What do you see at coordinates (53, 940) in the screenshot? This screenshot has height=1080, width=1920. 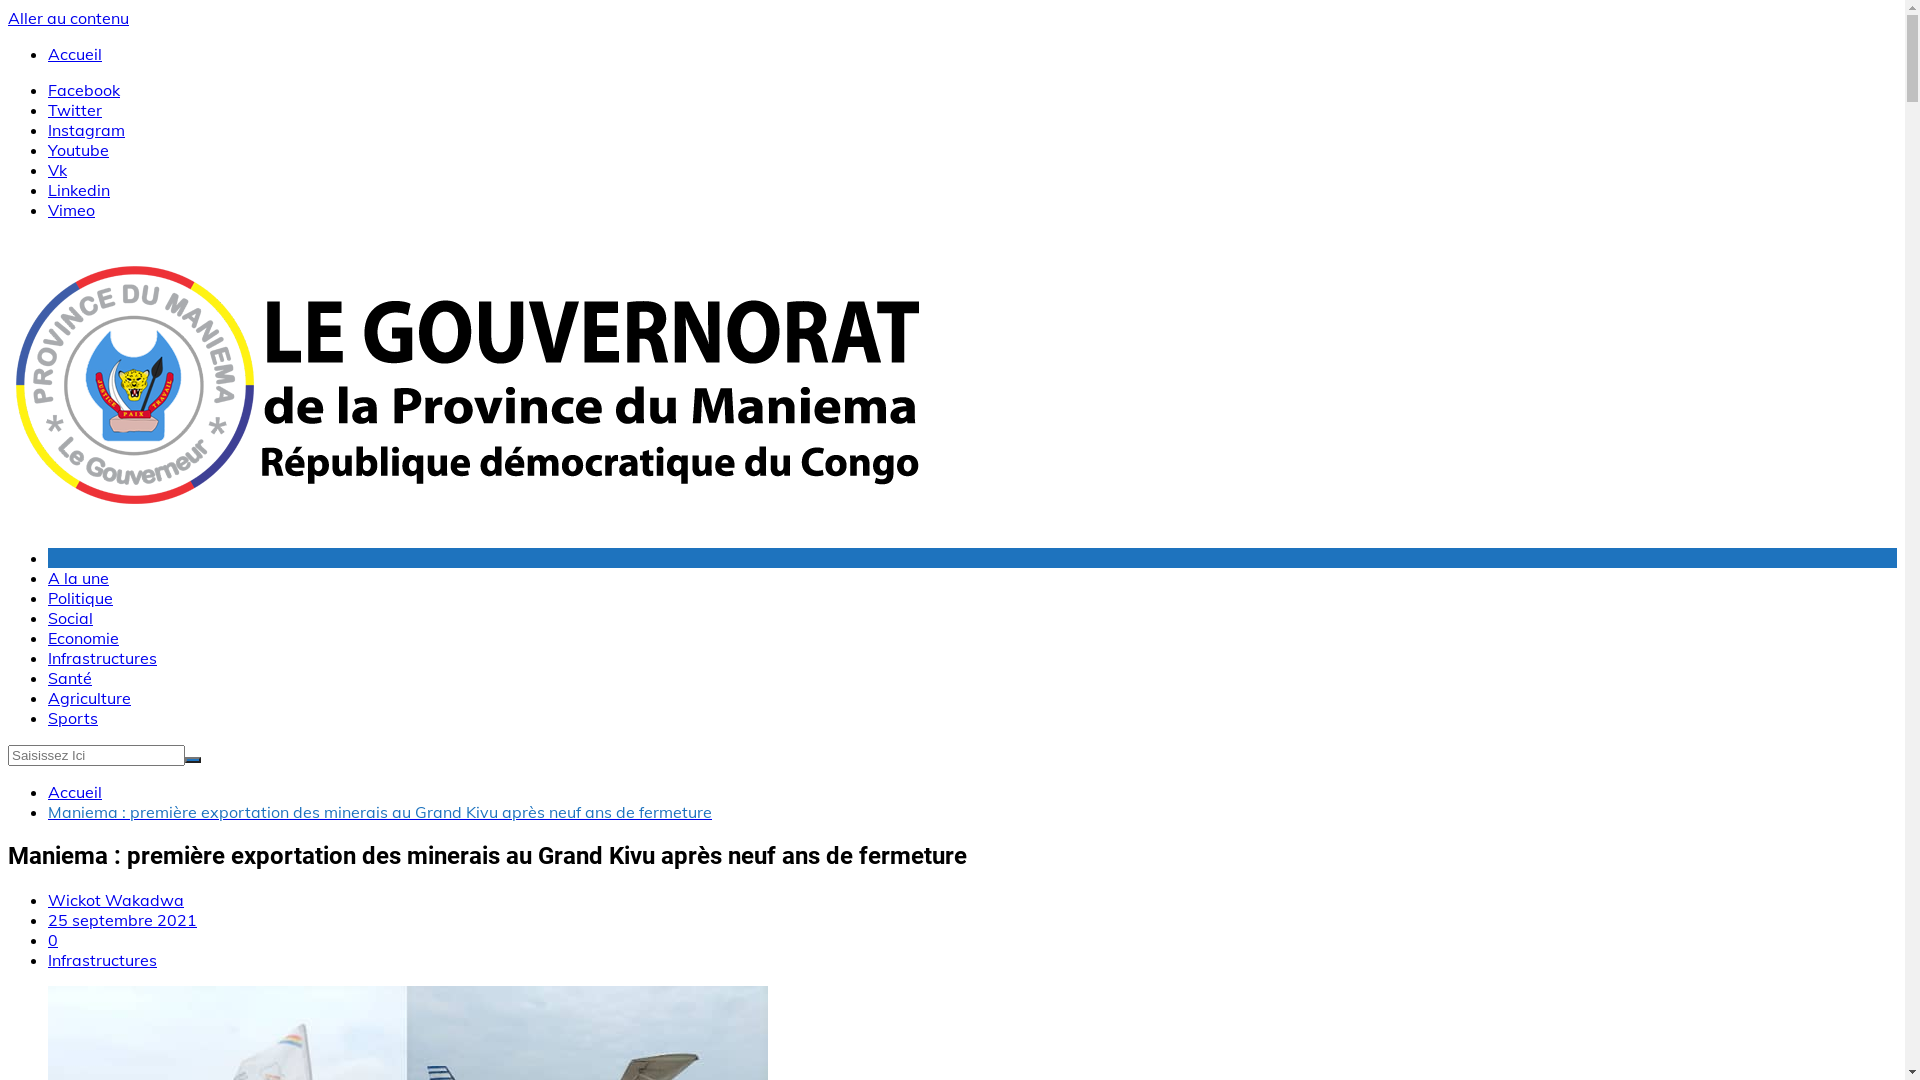 I see `0` at bounding box center [53, 940].